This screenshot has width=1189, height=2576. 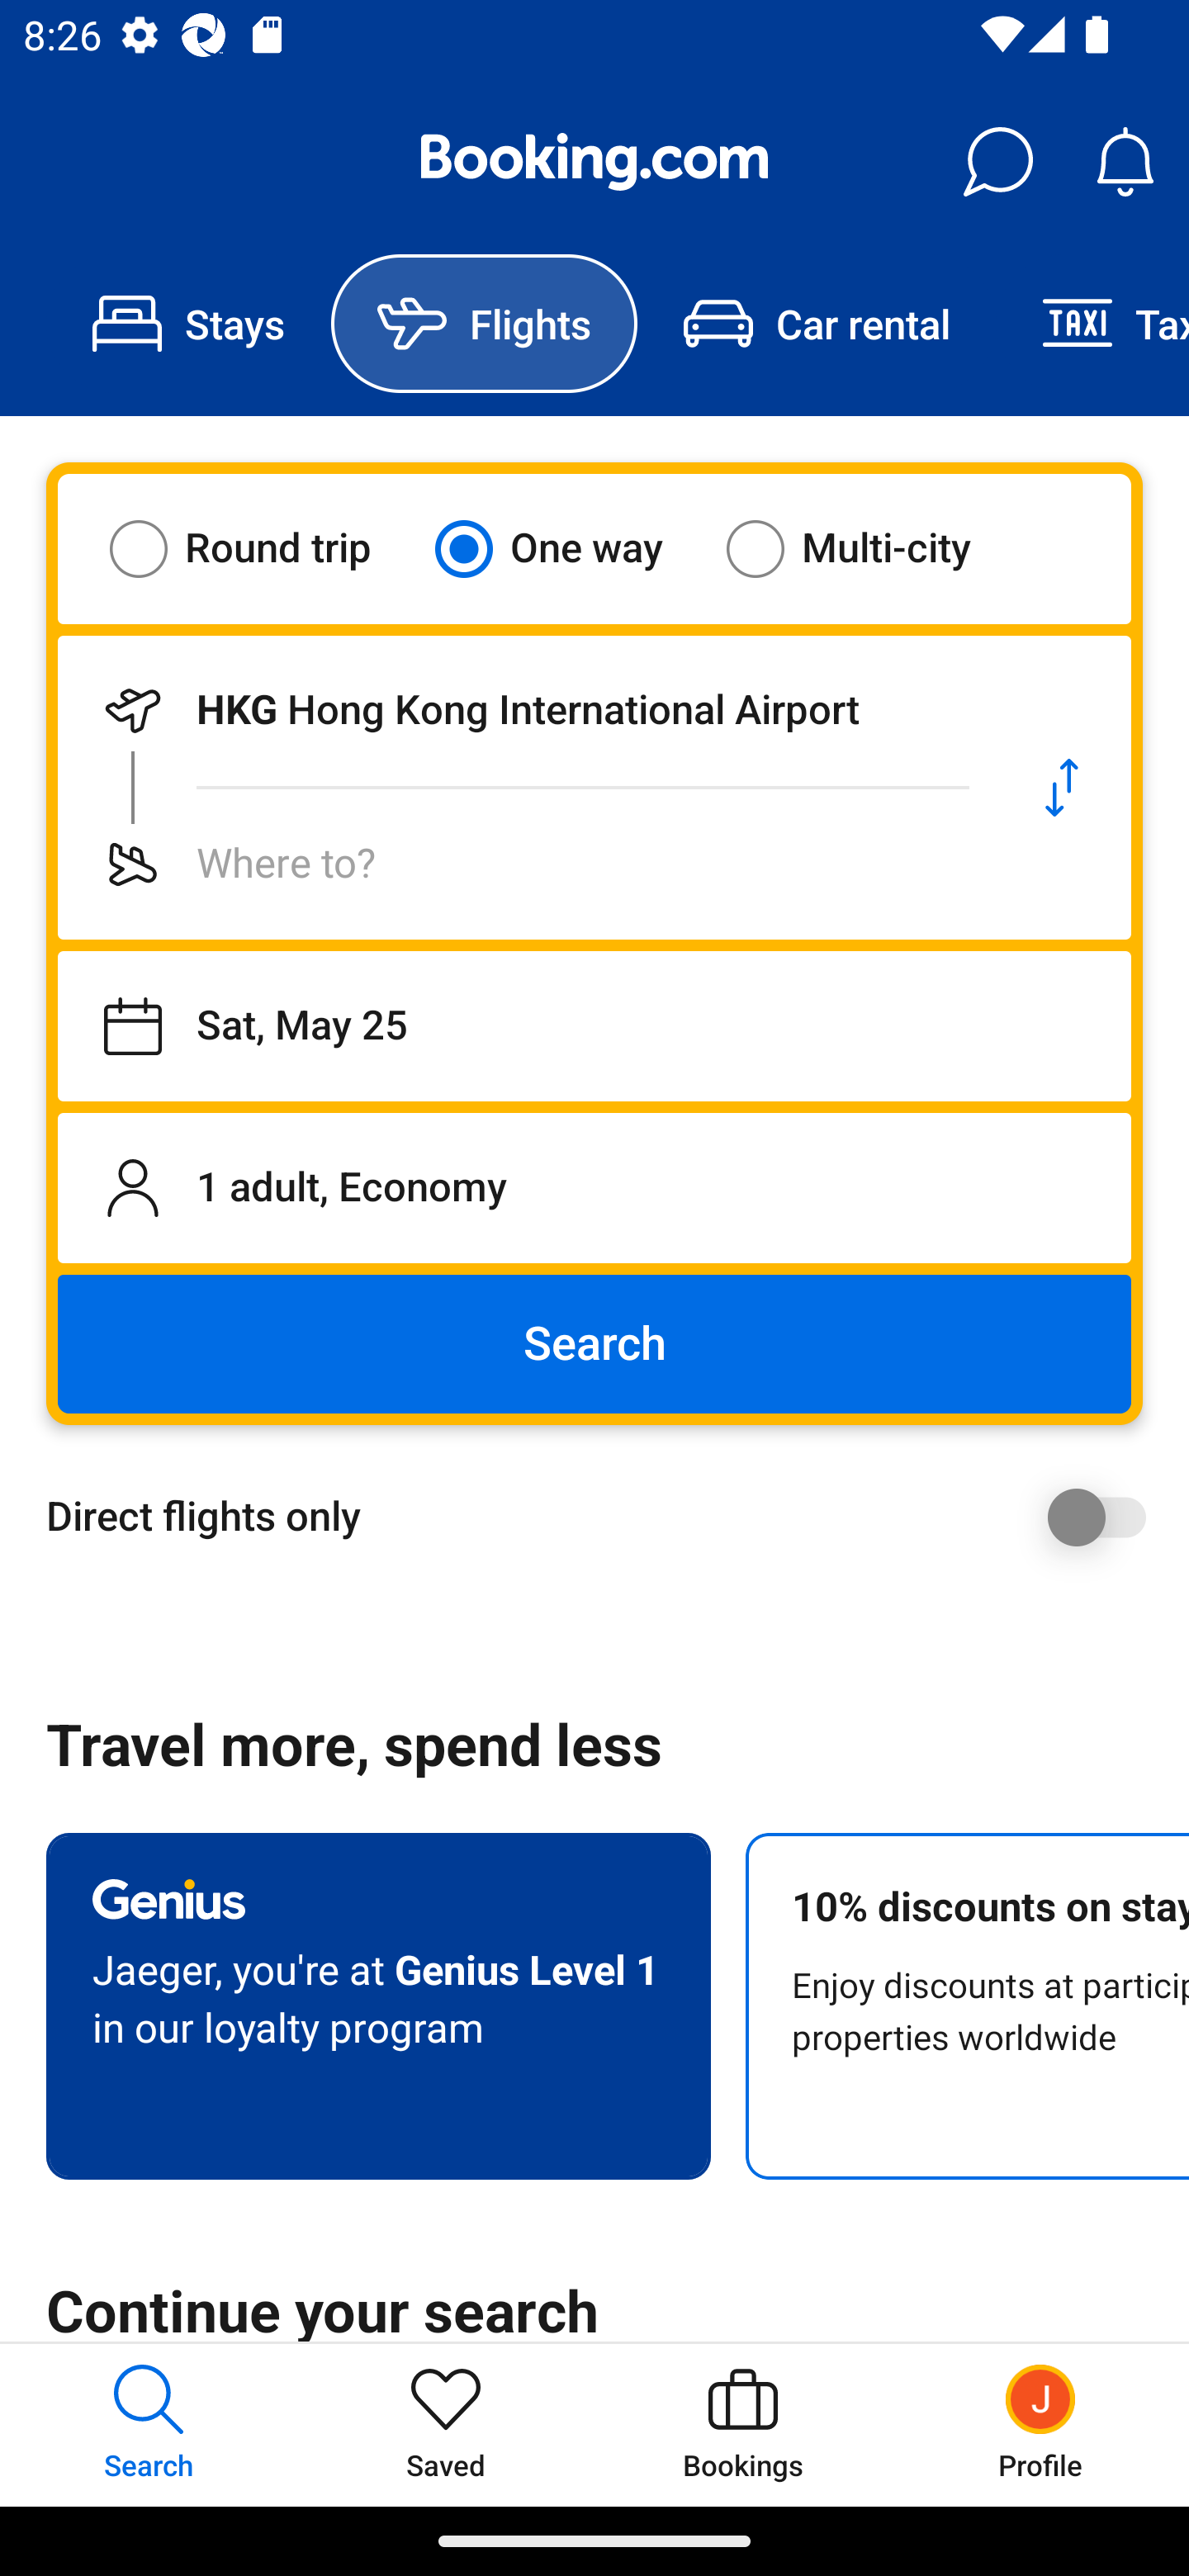 I want to click on Round trip, so click(x=261, y=548).